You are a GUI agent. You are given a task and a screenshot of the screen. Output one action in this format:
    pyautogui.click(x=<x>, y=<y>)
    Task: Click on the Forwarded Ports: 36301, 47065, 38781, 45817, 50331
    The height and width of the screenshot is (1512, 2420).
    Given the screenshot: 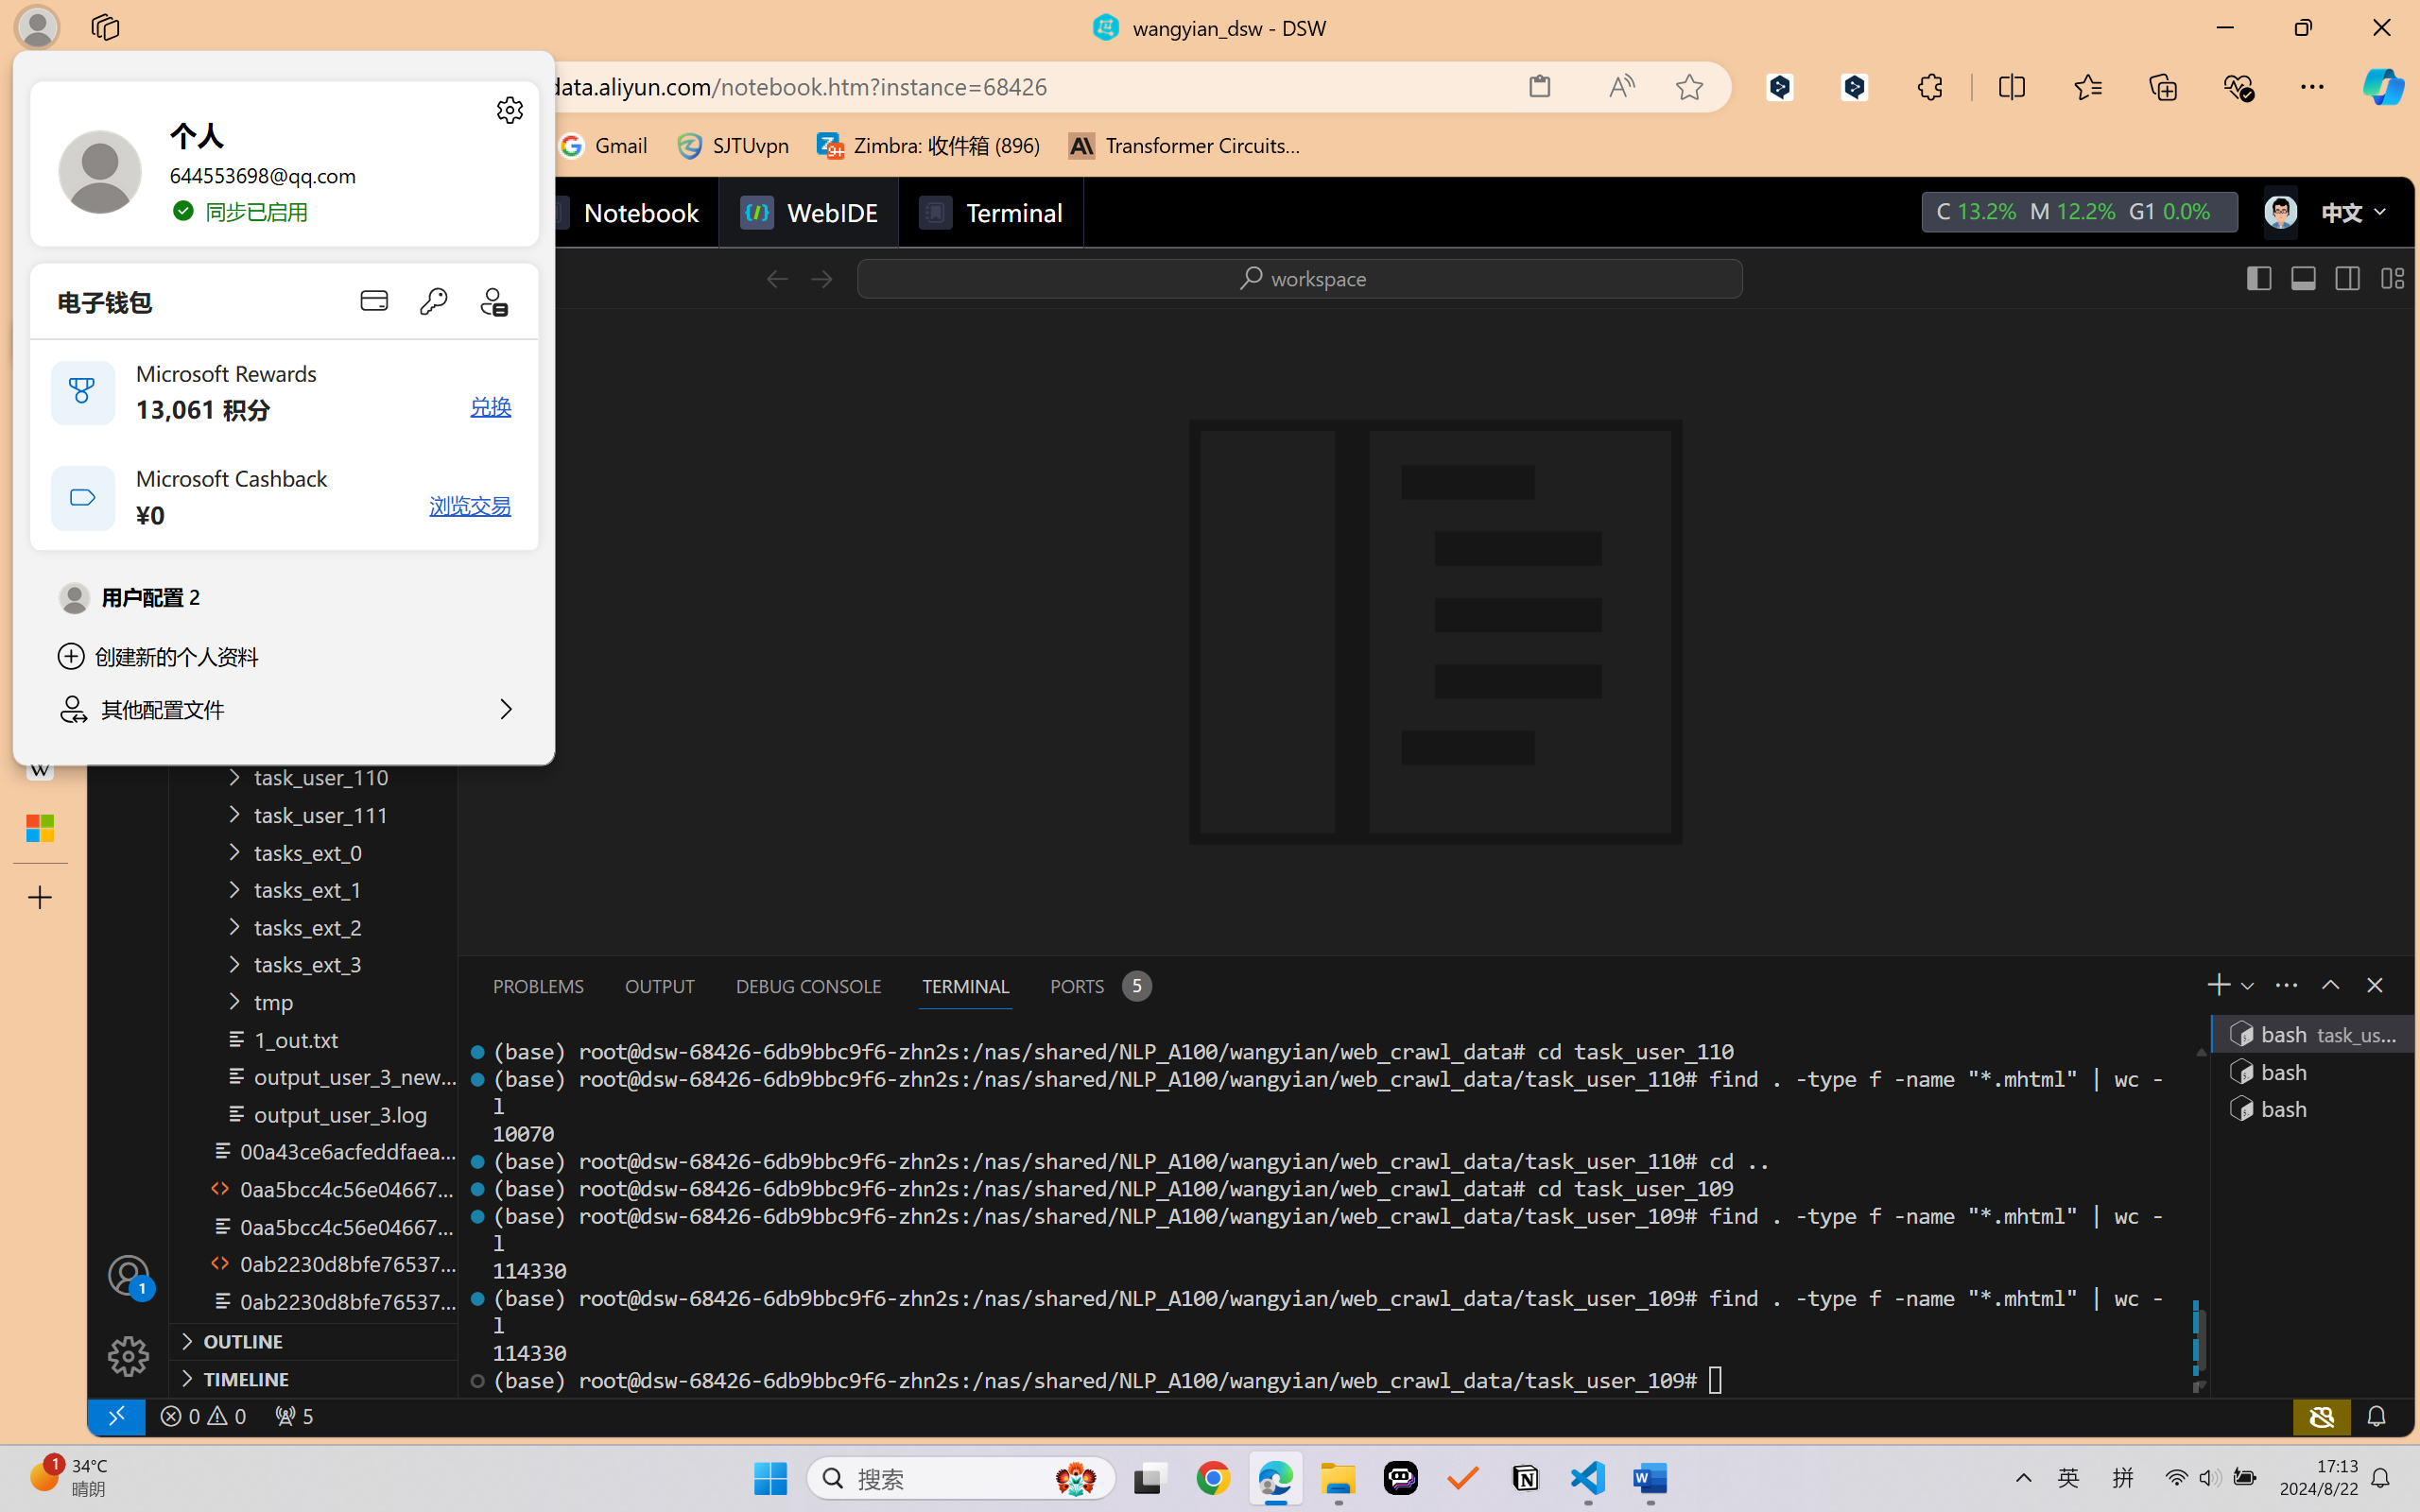 What is the action you would take?
    pyautogui.click(x=293, y=1416)
    